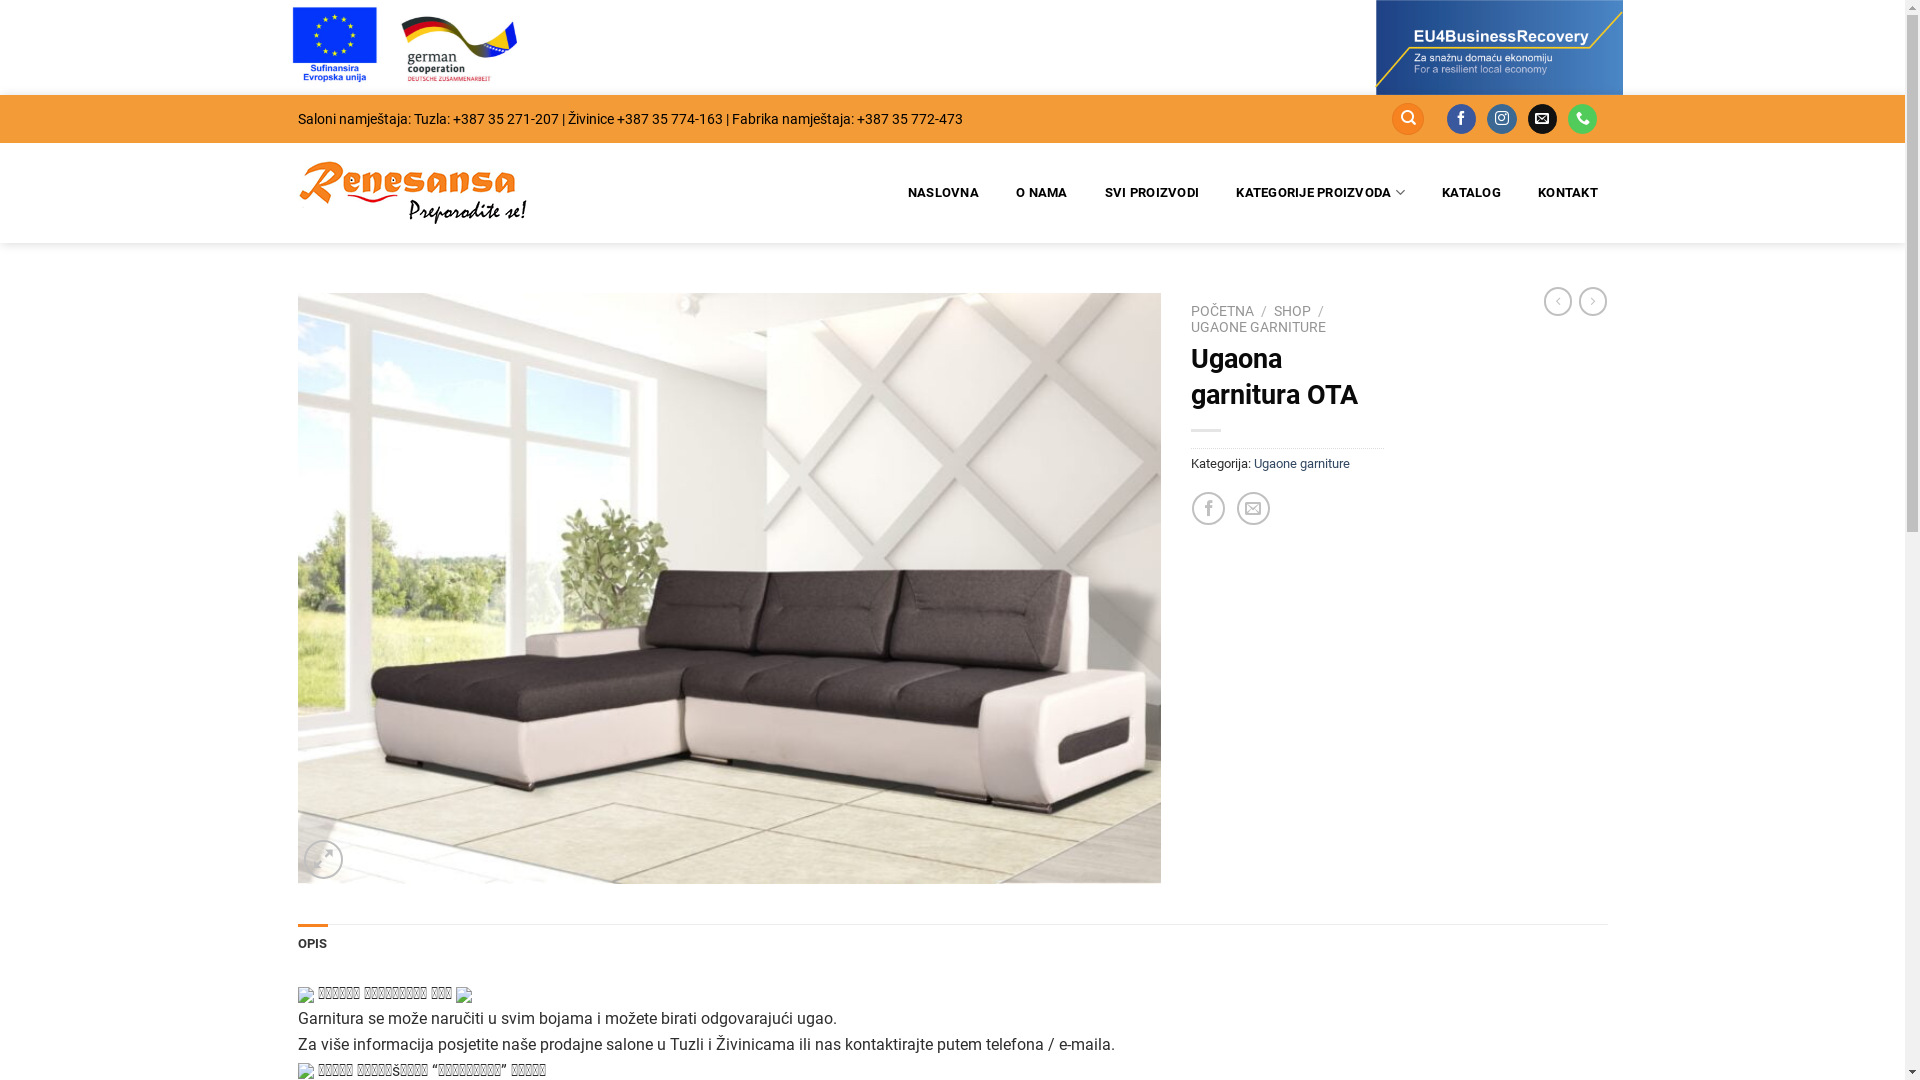 The width and height of the screenshot is (1920, 1080). Describe the element at coordinates (1208, 508) in the screenshot. I see `Share on Facebook` at that location.